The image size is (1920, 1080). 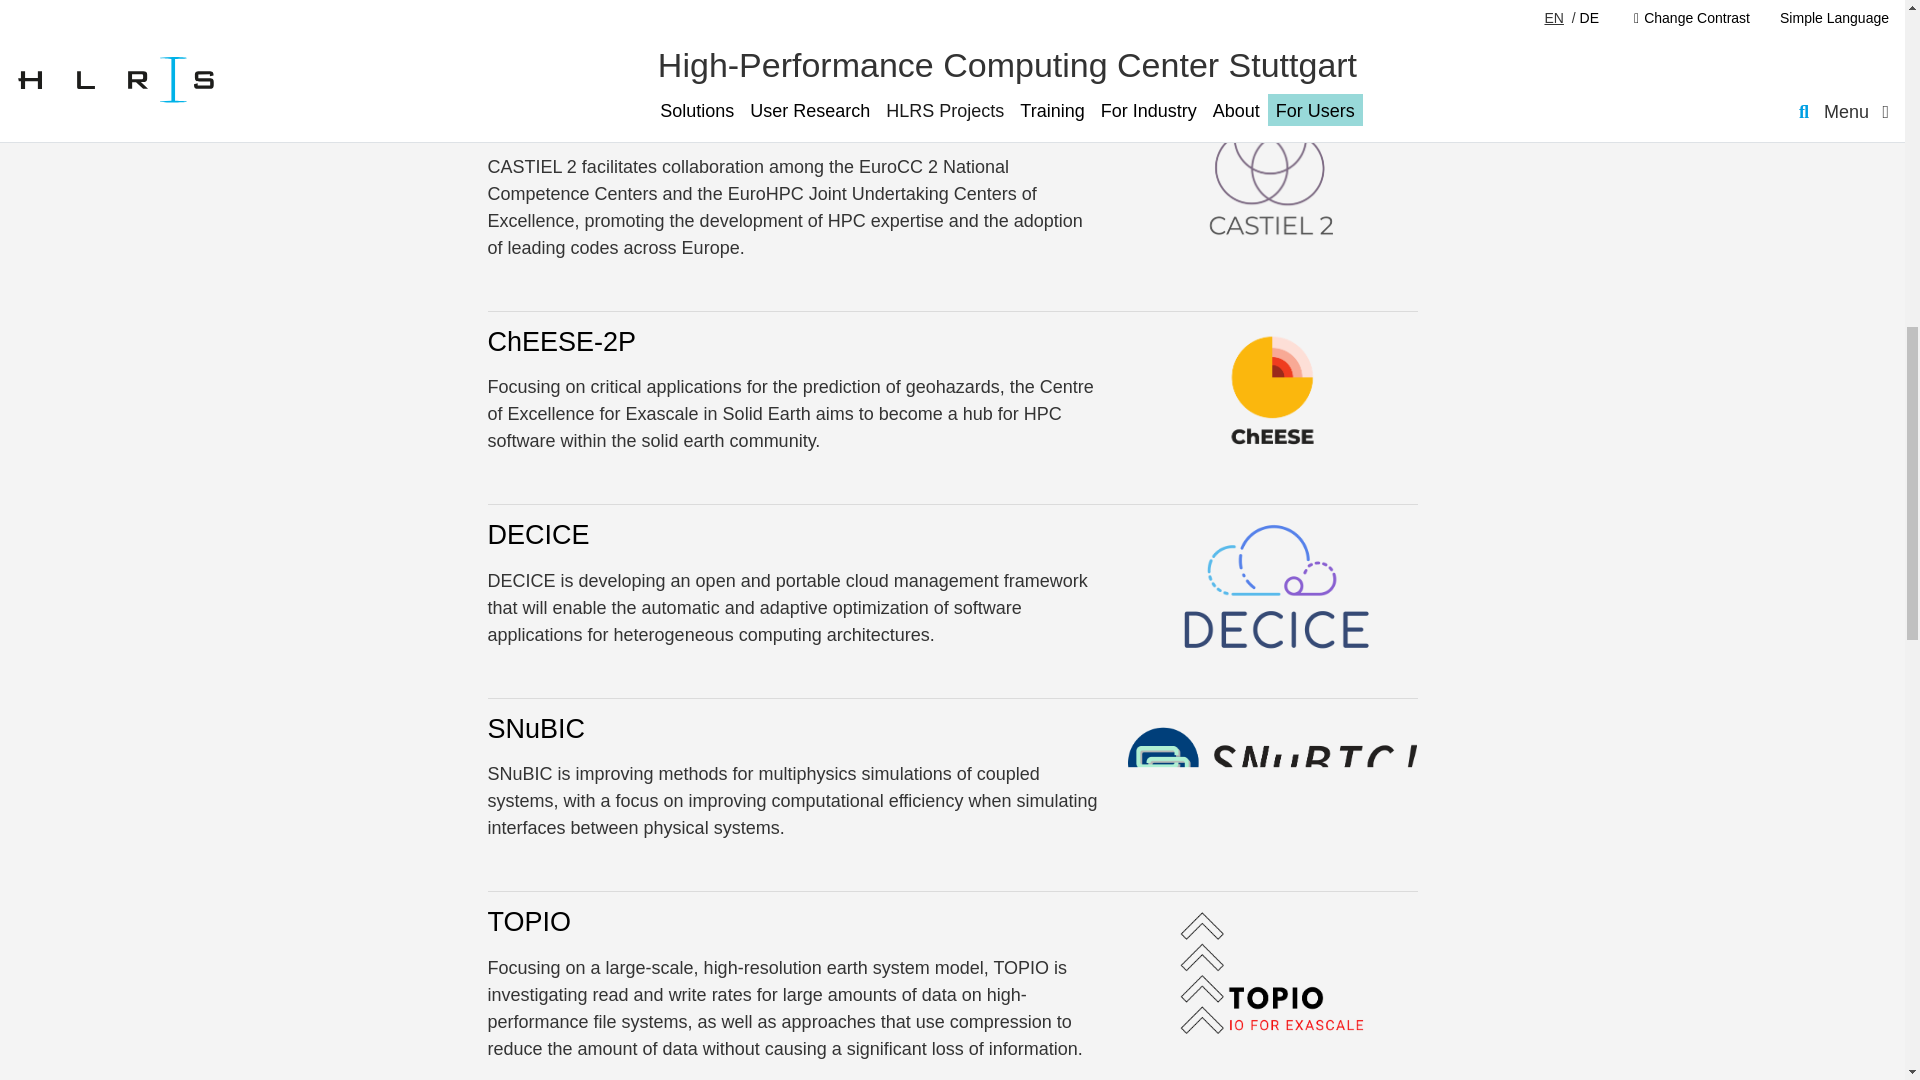 What do you see at coordinates (530, 922) in the screenshot?
I see `TOPIO` at bounding box center [530, 922].